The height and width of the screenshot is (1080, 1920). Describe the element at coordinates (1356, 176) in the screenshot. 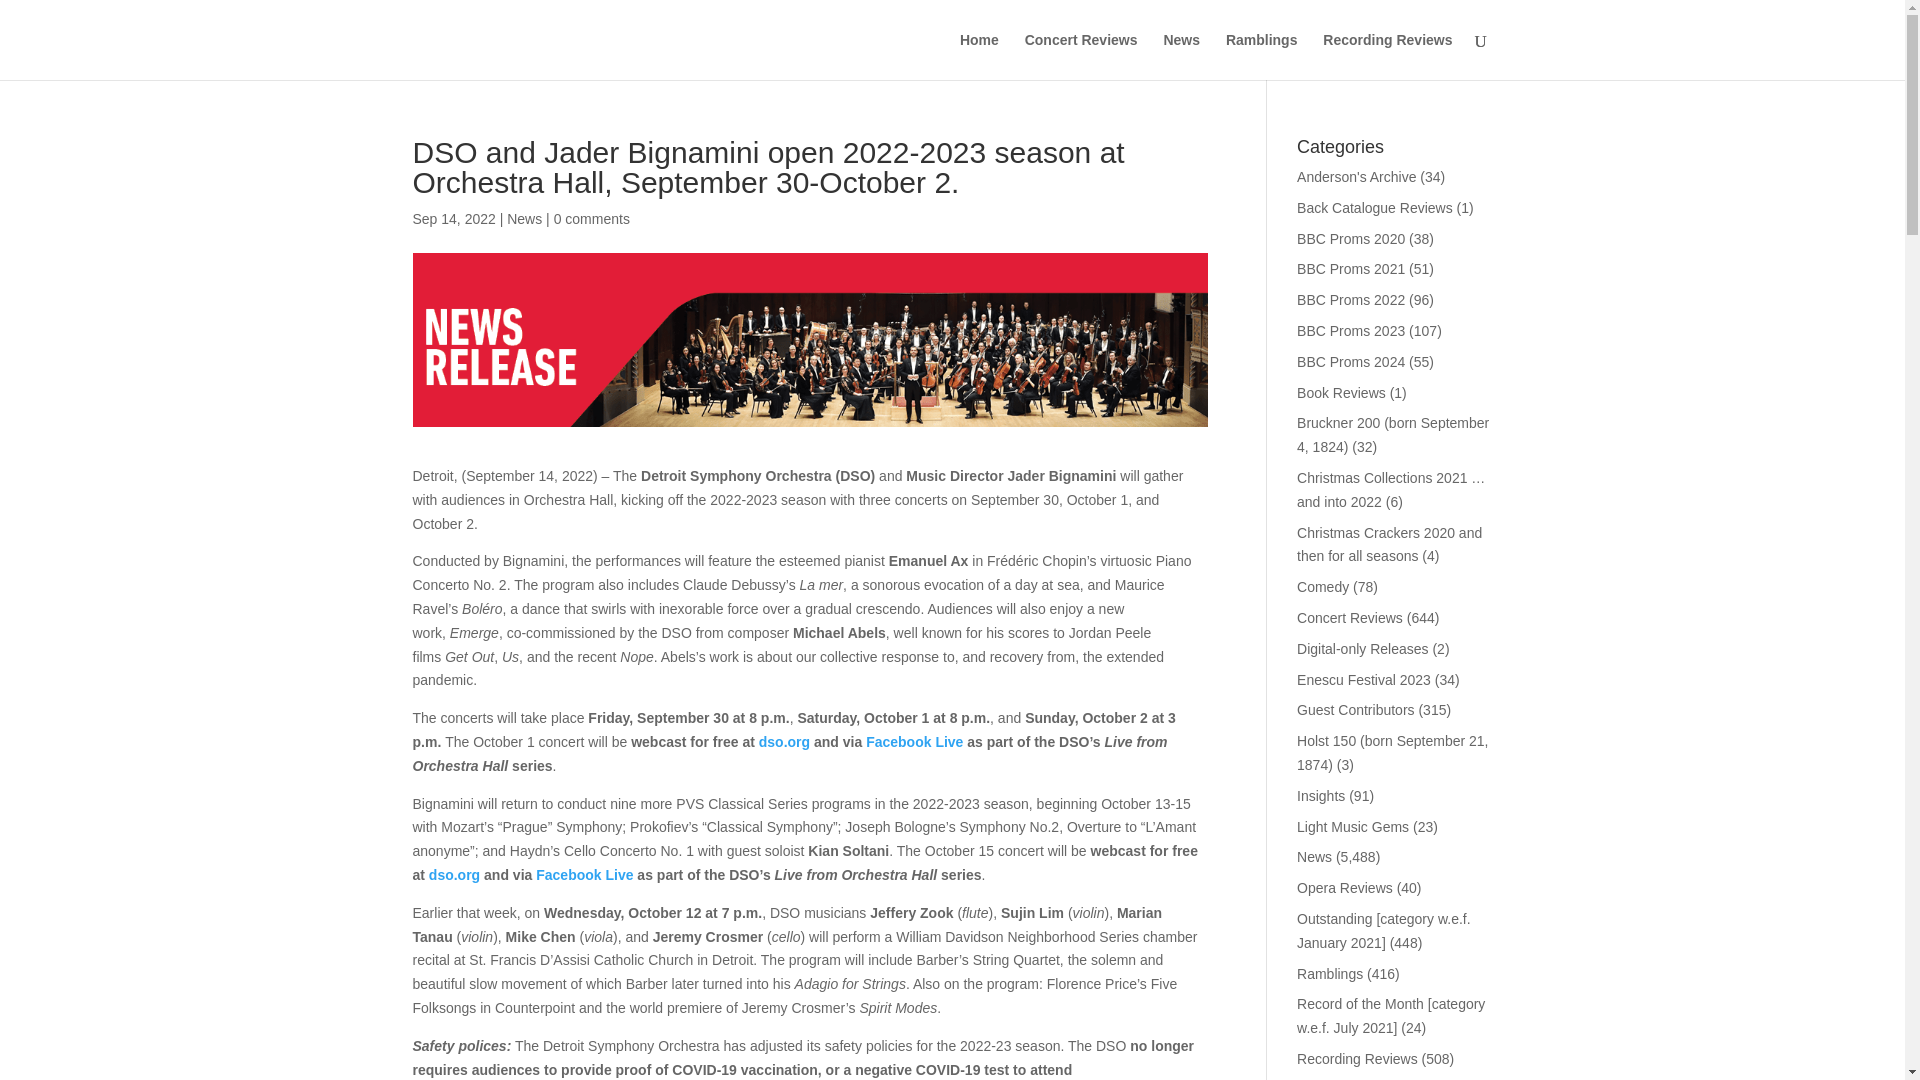

I see `Anderson's Archive` at that location.